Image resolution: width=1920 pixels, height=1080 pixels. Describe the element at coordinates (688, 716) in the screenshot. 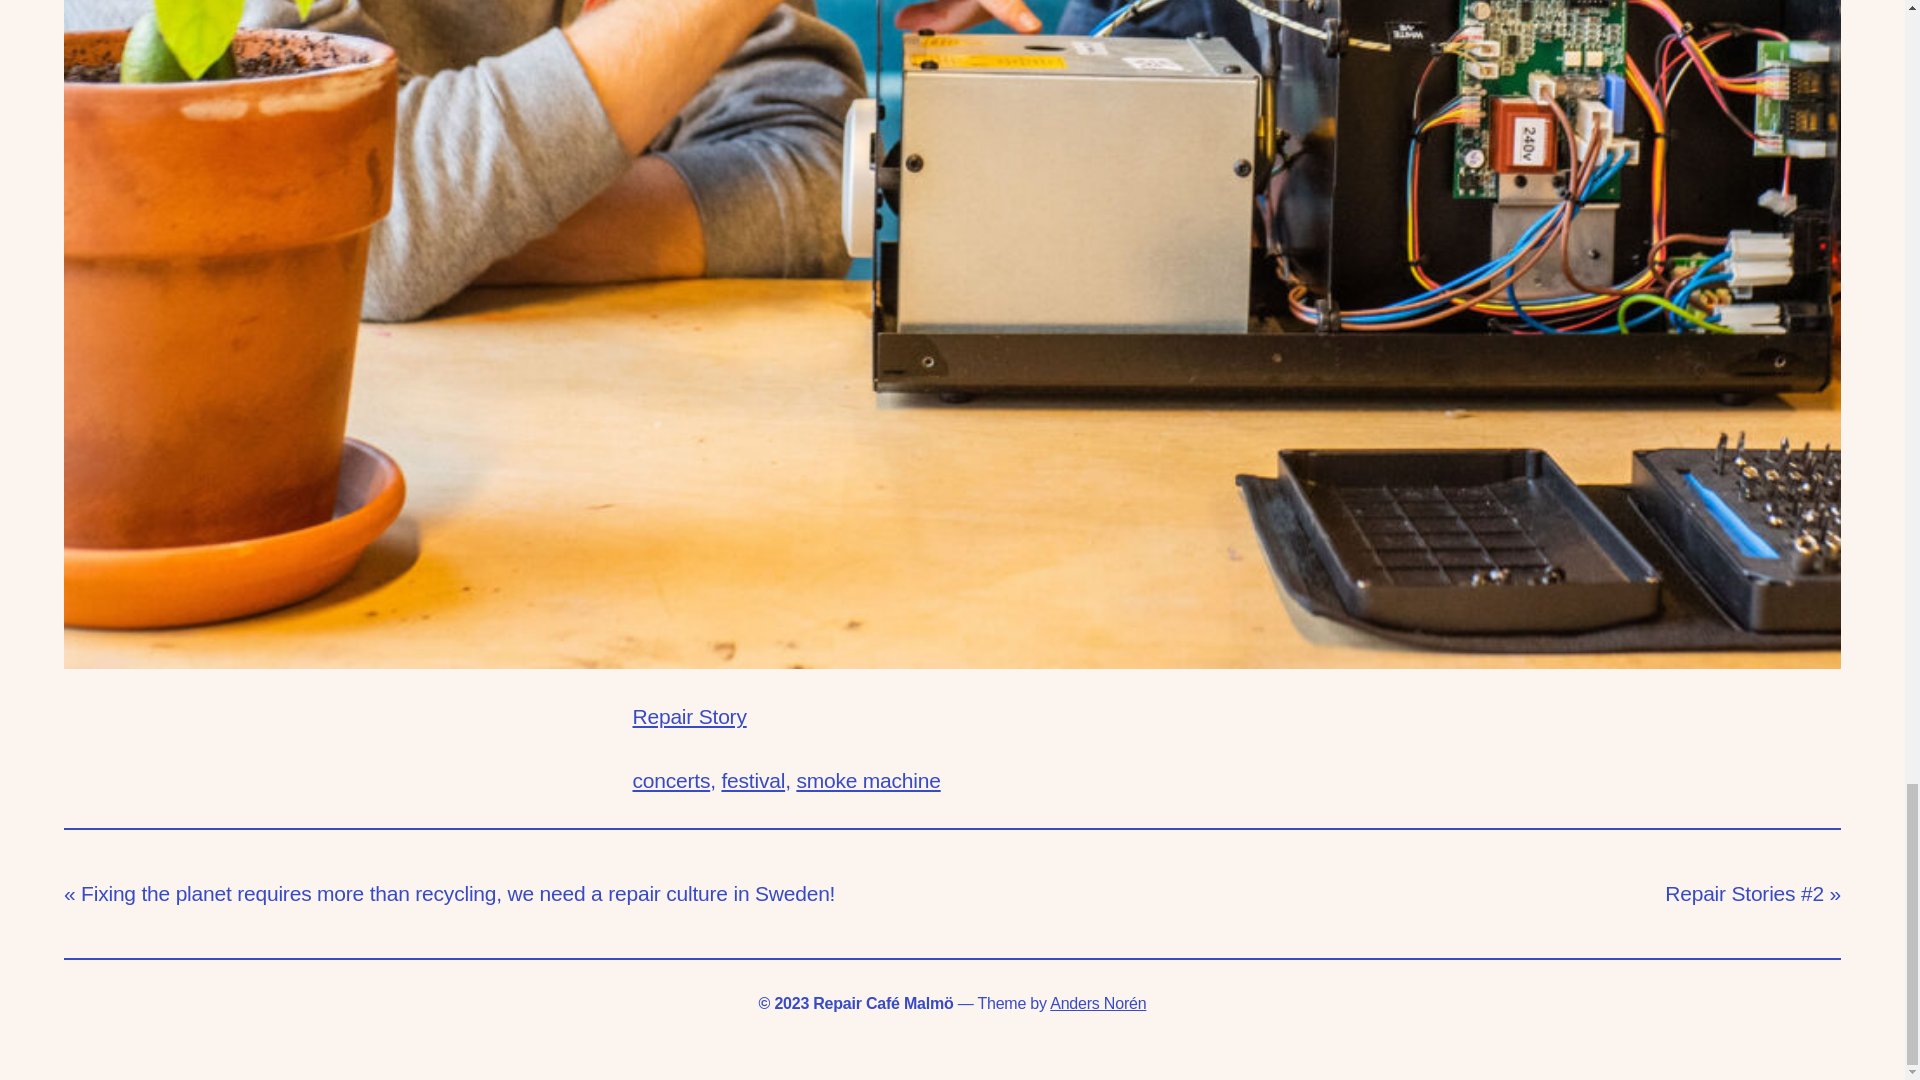

I see `Repair Story` at that location.